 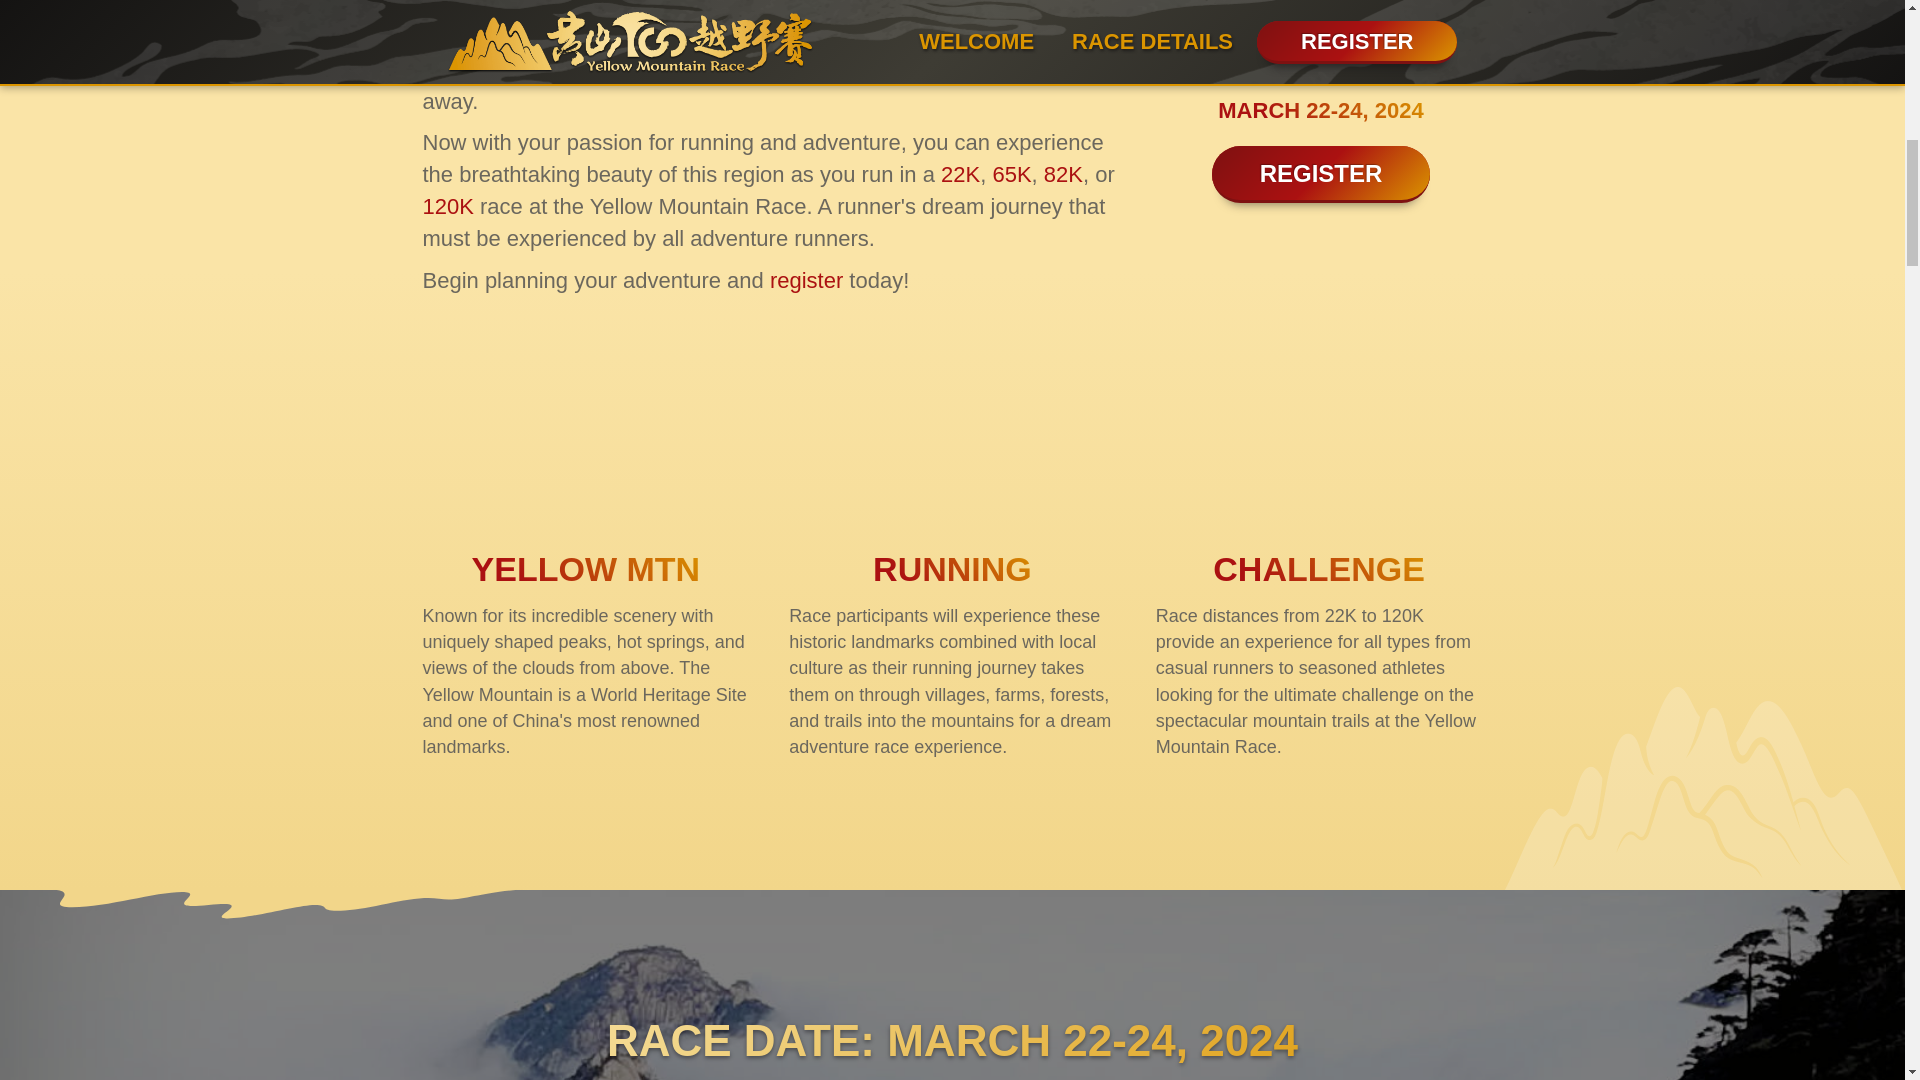 What do you see at coordinates (1012, 174) in the screenshot?
I see `65K` at bounding box center [1012, 174].